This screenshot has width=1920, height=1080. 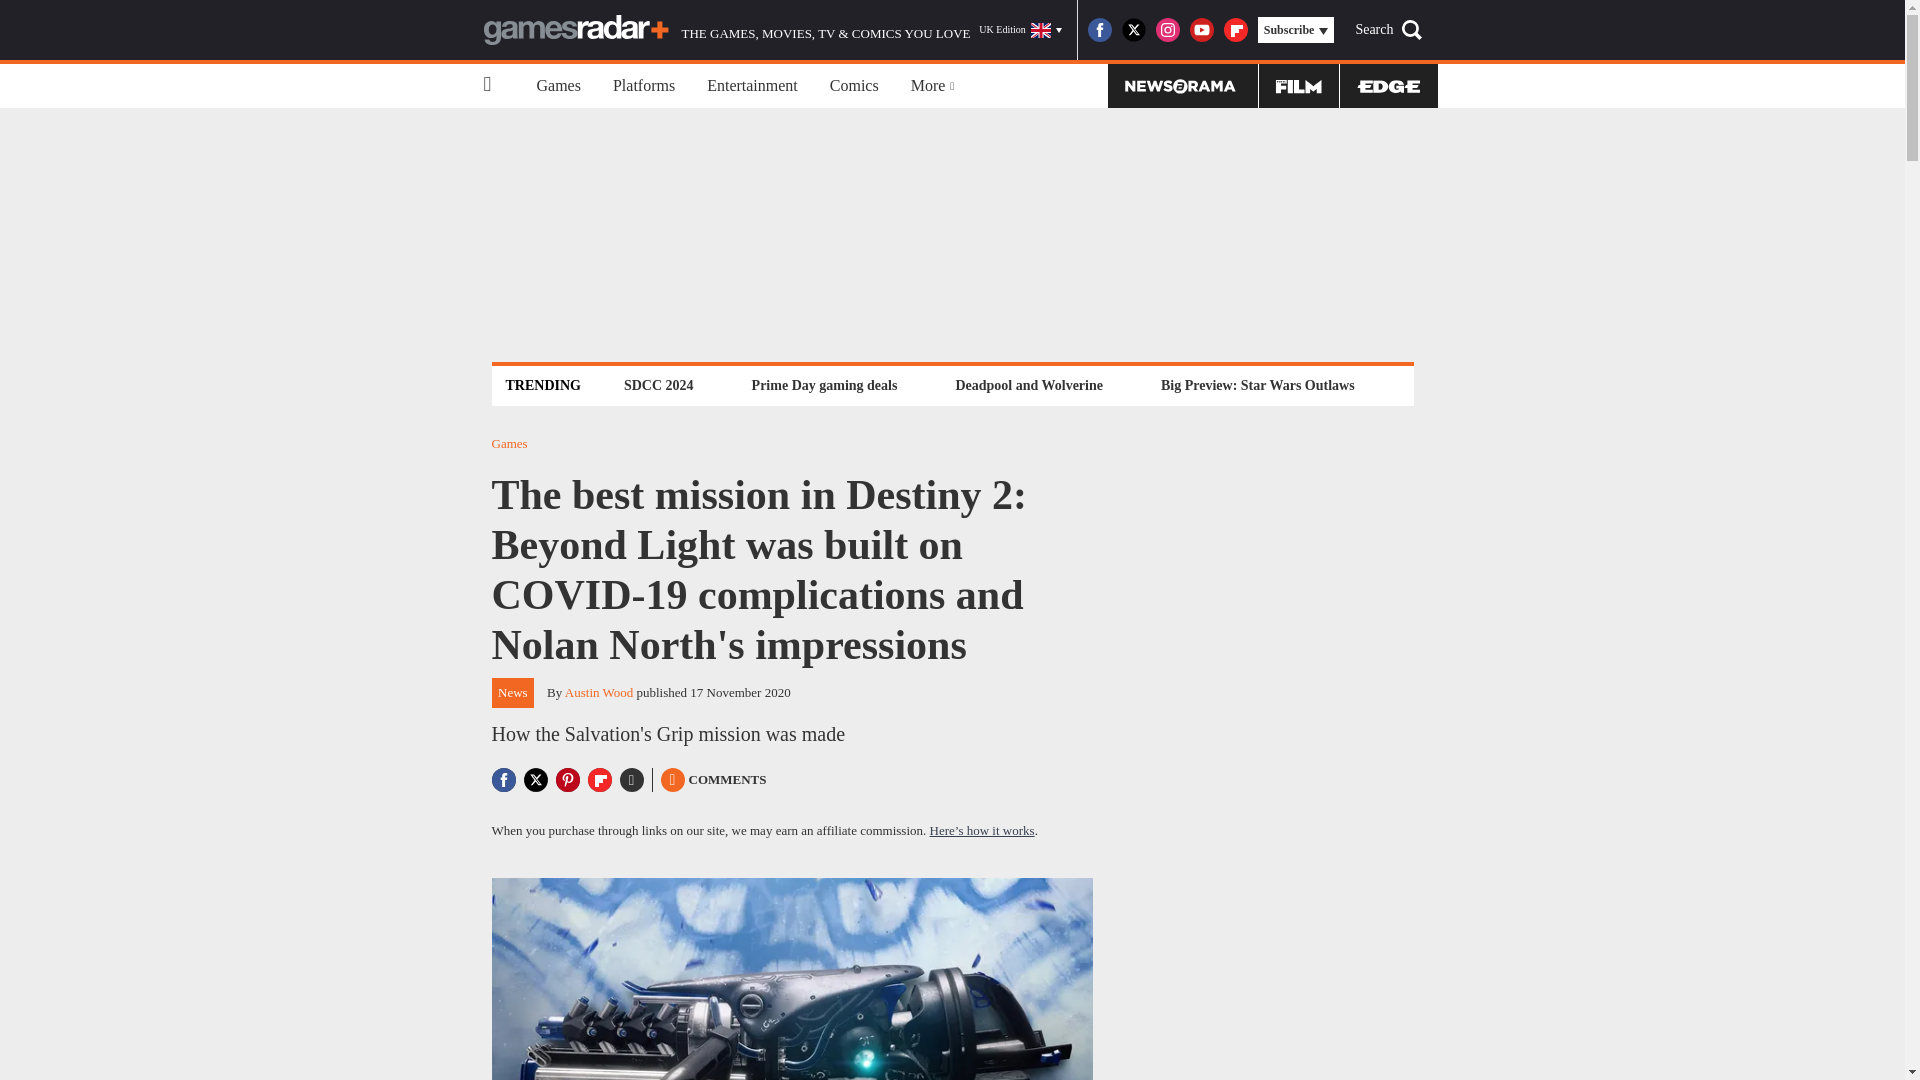 What do you see at coordinates (644, 86) in the screenshot?
I see `Platforms` at bounding box center [644, 86].